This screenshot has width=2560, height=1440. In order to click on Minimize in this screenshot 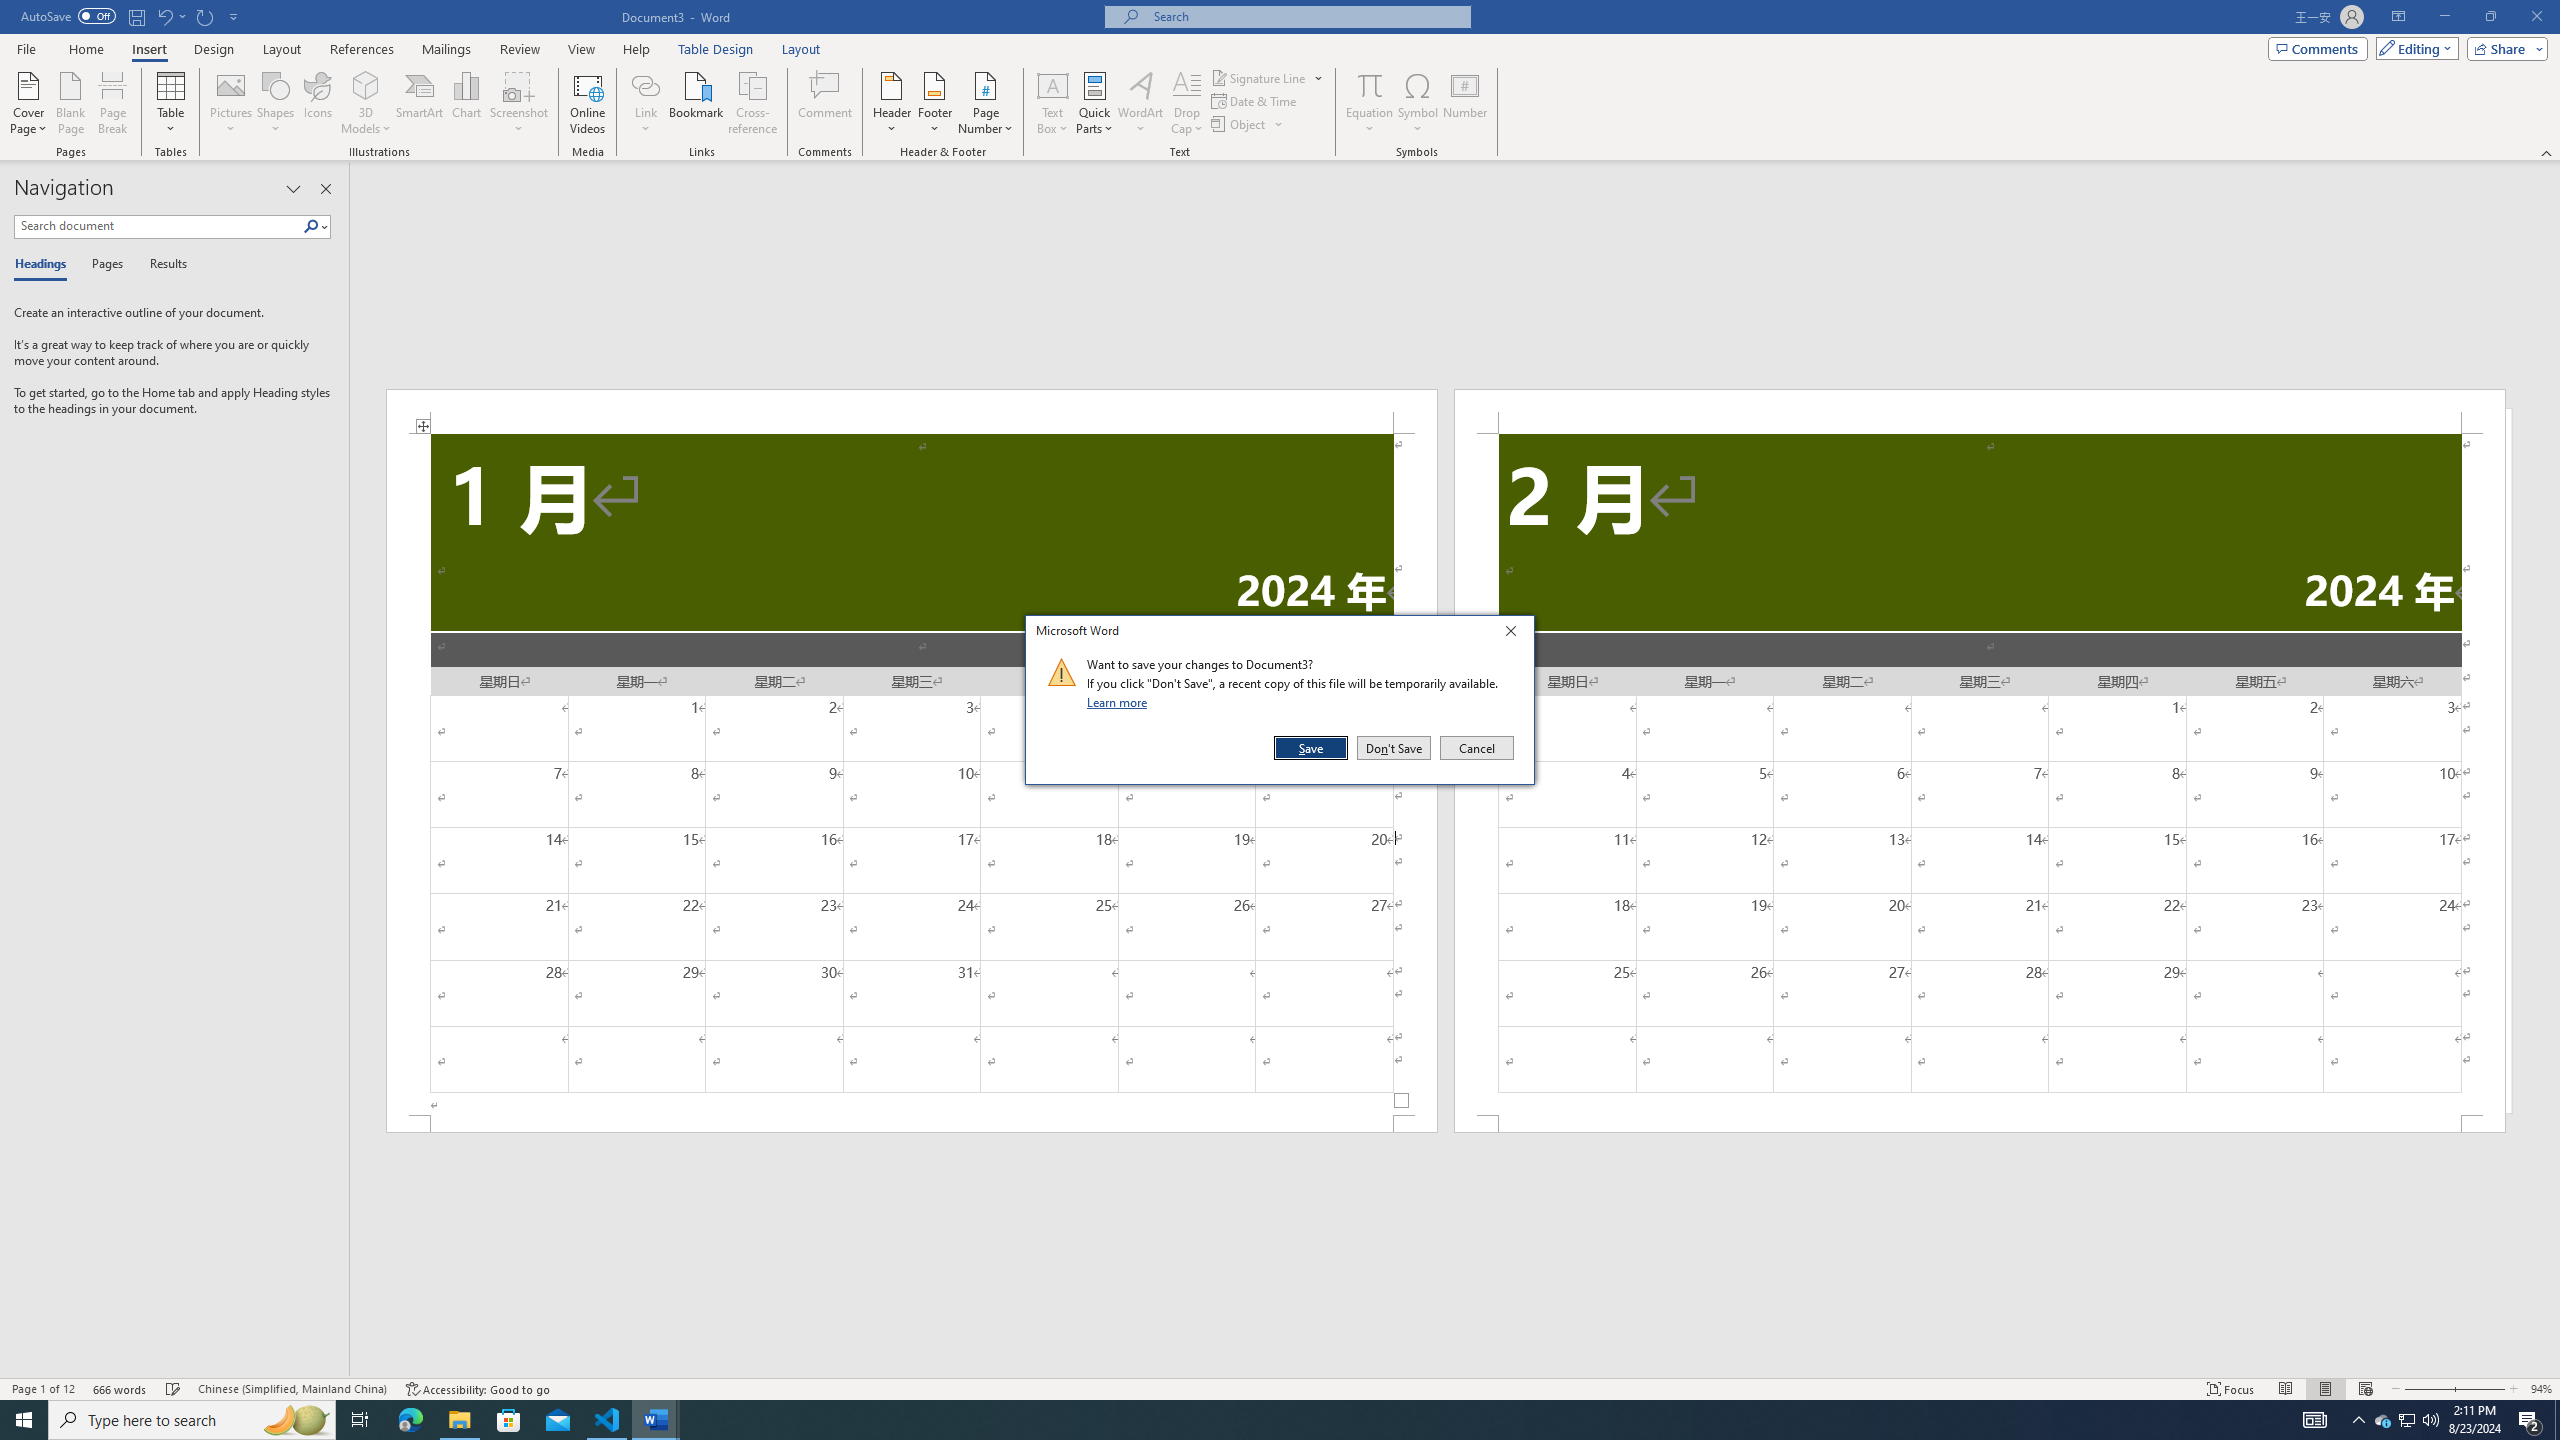, I will do `click(2444, 17)`.